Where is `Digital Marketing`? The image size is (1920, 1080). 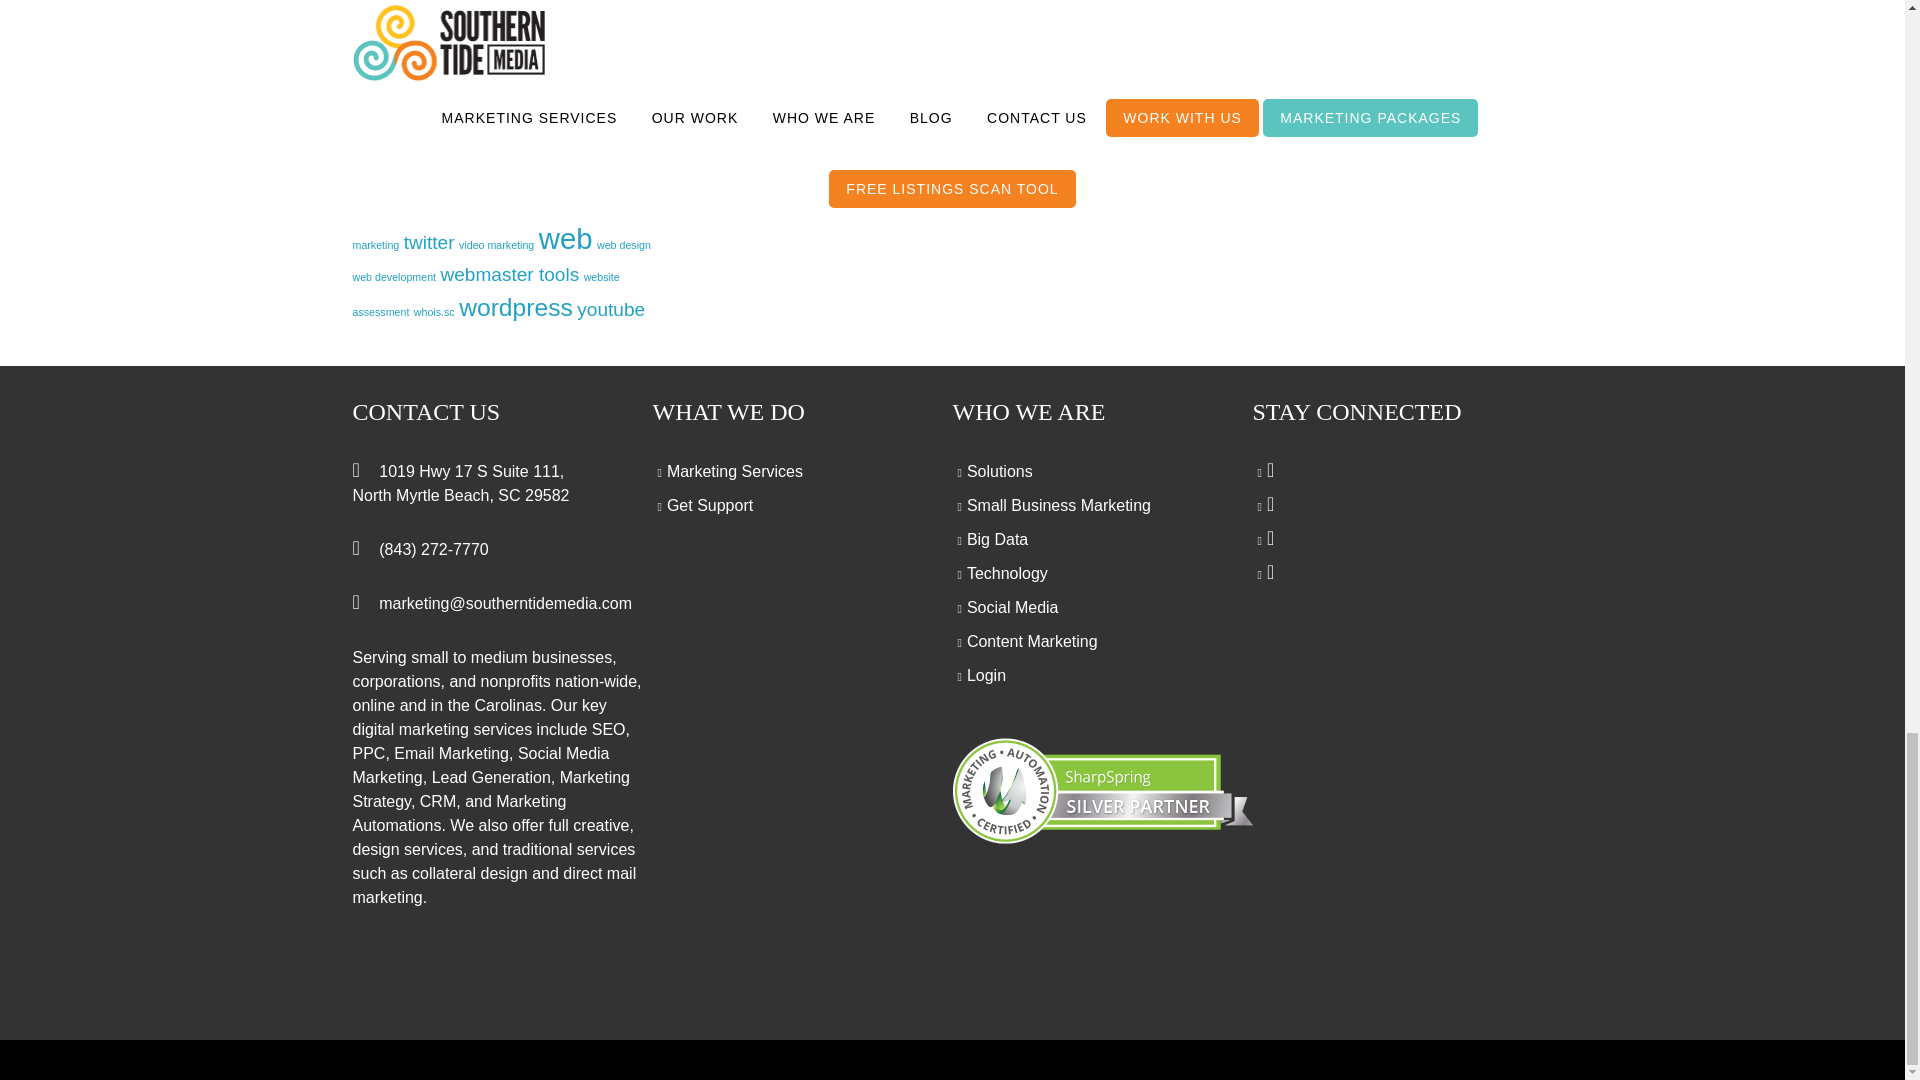
Digital Marketing is located at coordinates (1346, 102).